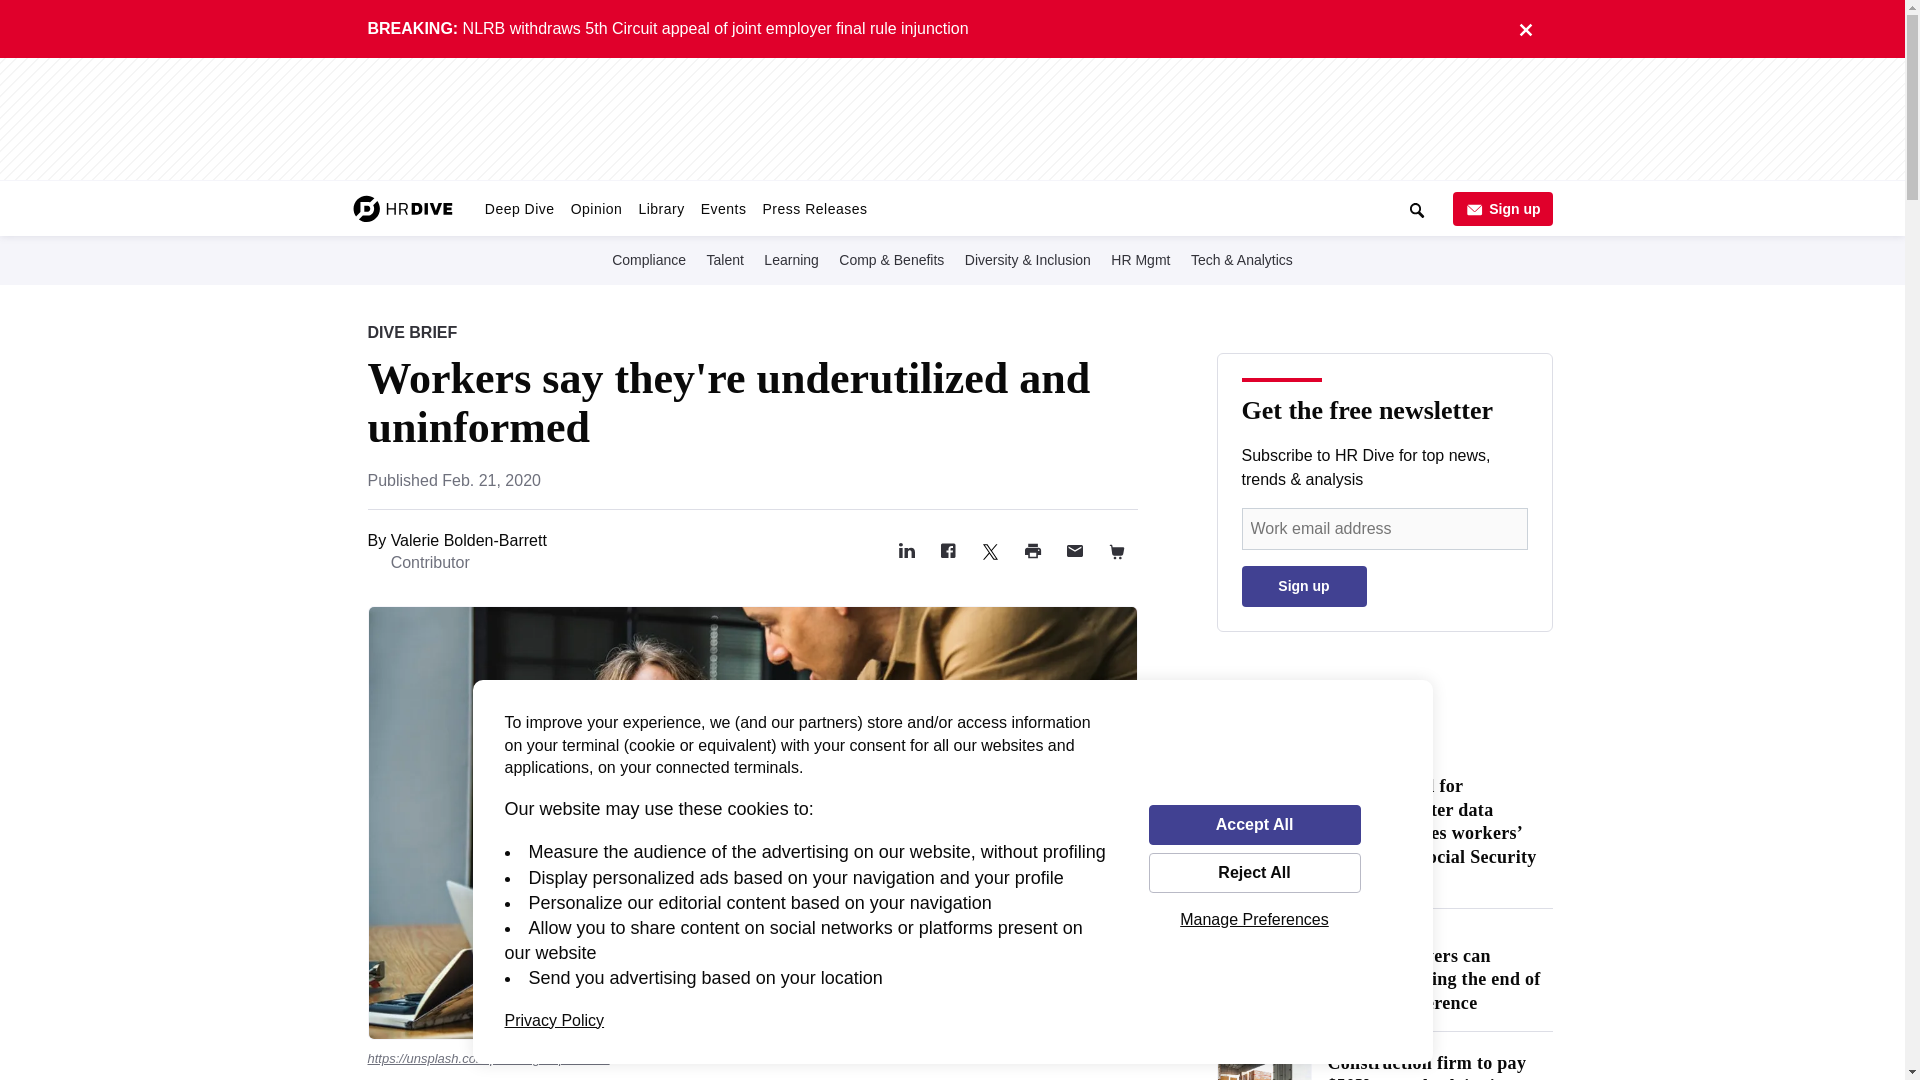  Describe the element at coordinates (1501, 208) in the screenshot. I see `Sign up` at that location.